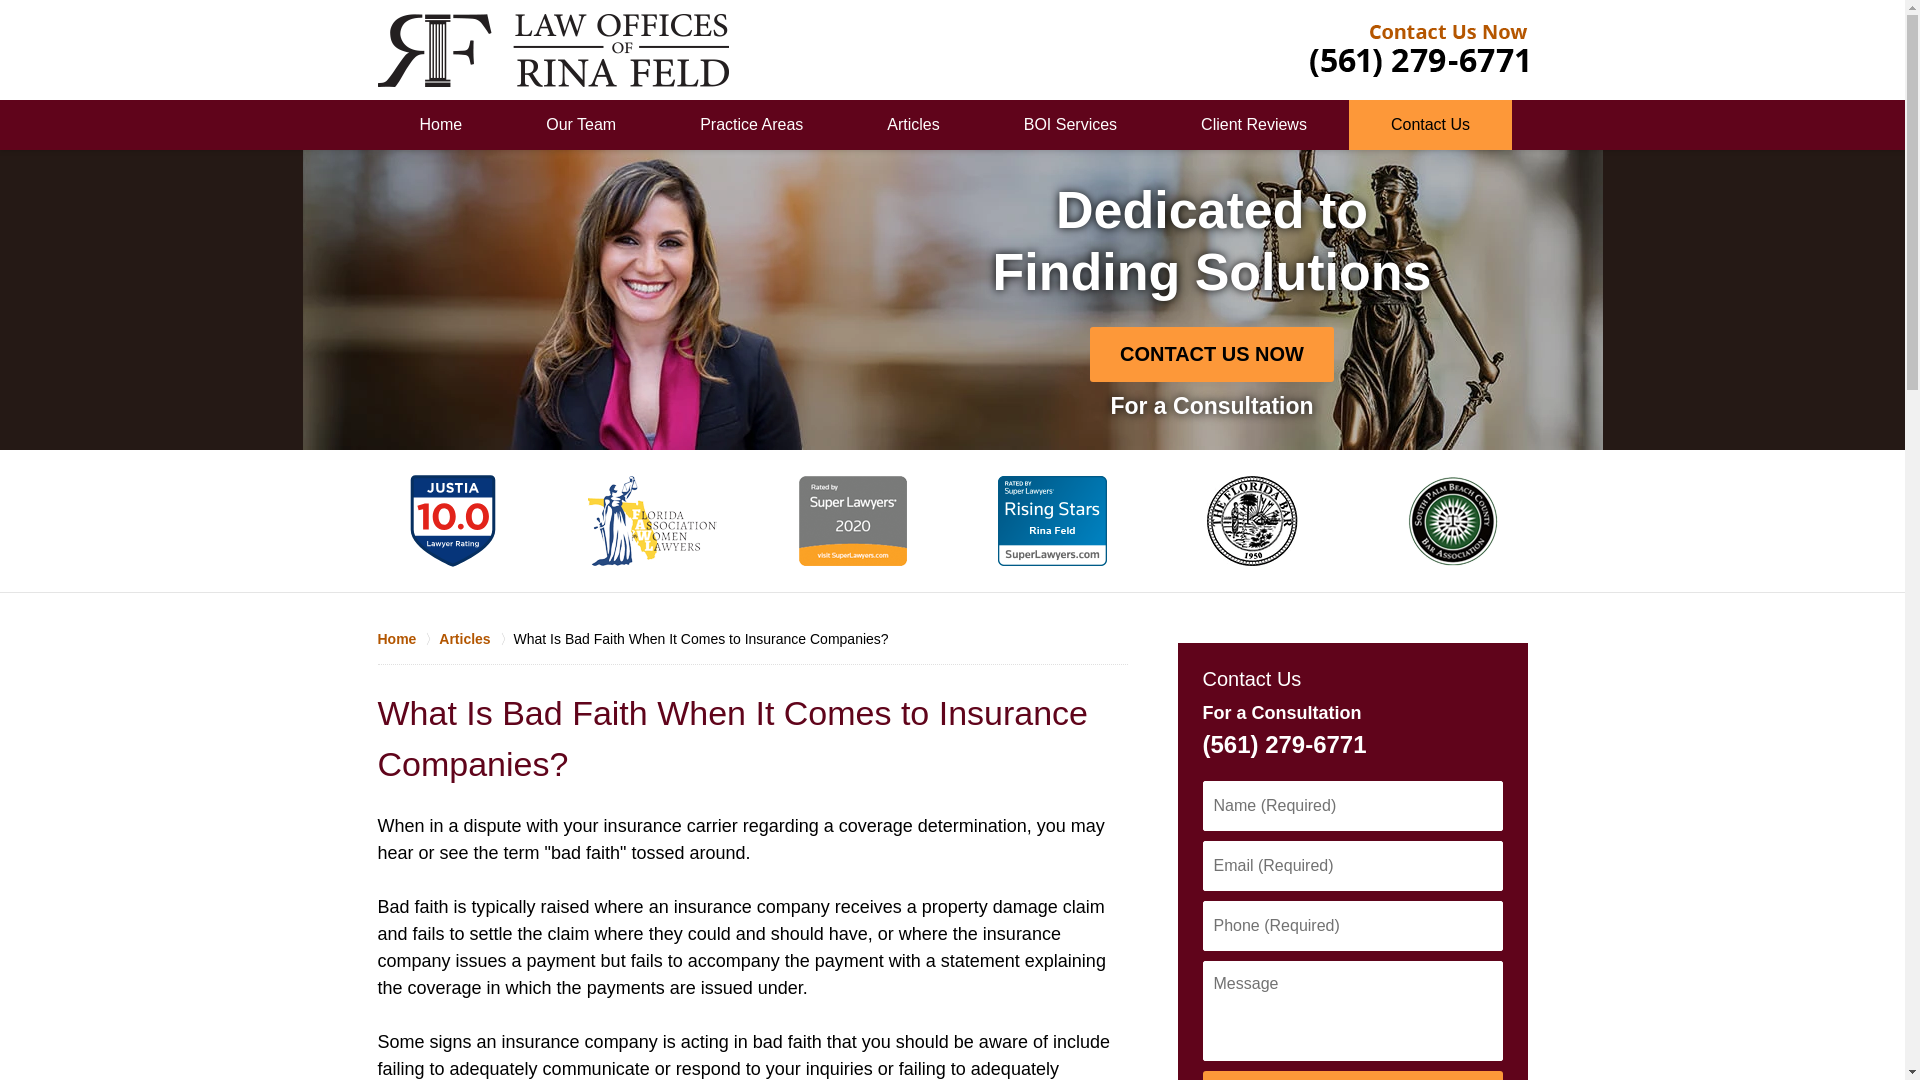 This screenshot has width=1920, height=1080. I want to click on Client Reviews, so click(1254, 125).